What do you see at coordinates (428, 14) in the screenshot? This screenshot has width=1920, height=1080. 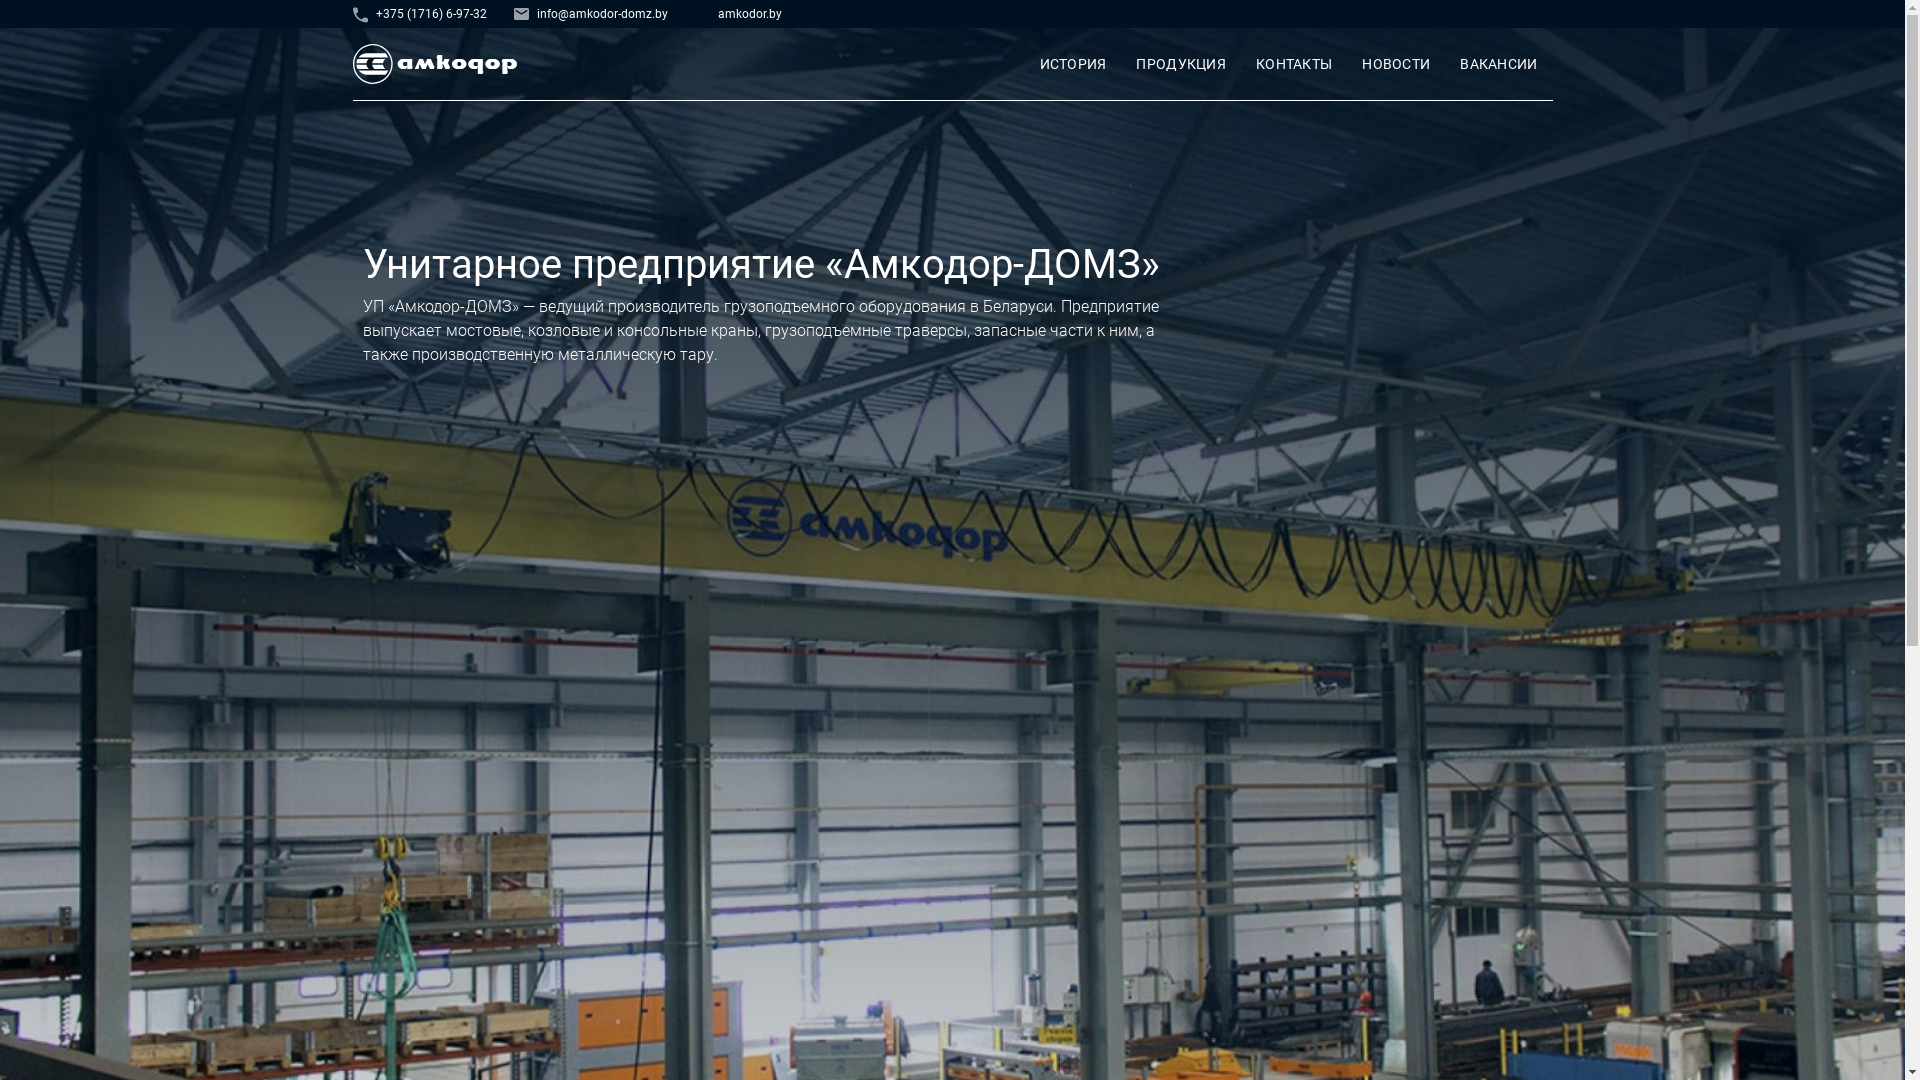 I see `+375 (1716) 6-97-32` at bounding box center [428, 14].